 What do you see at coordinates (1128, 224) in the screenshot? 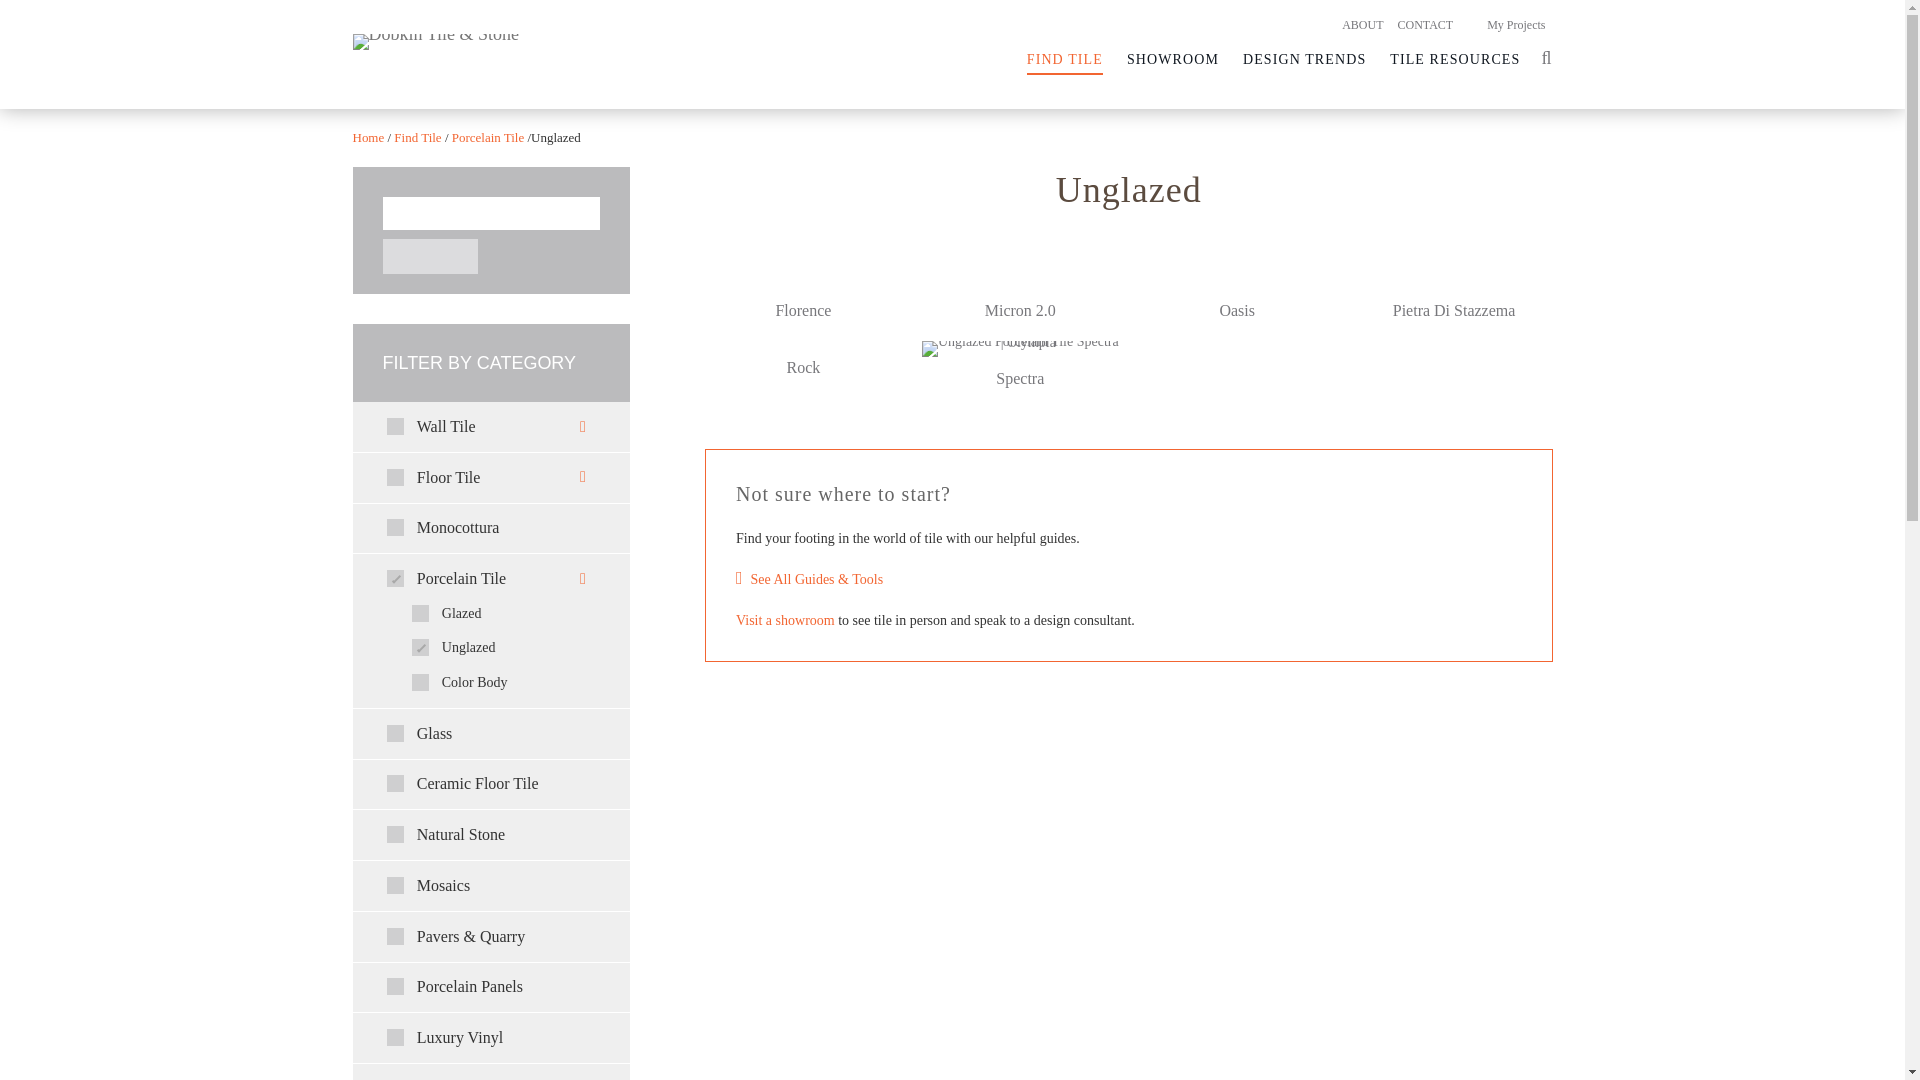
I see `Unglazed` at bounding box center [1128, 224].